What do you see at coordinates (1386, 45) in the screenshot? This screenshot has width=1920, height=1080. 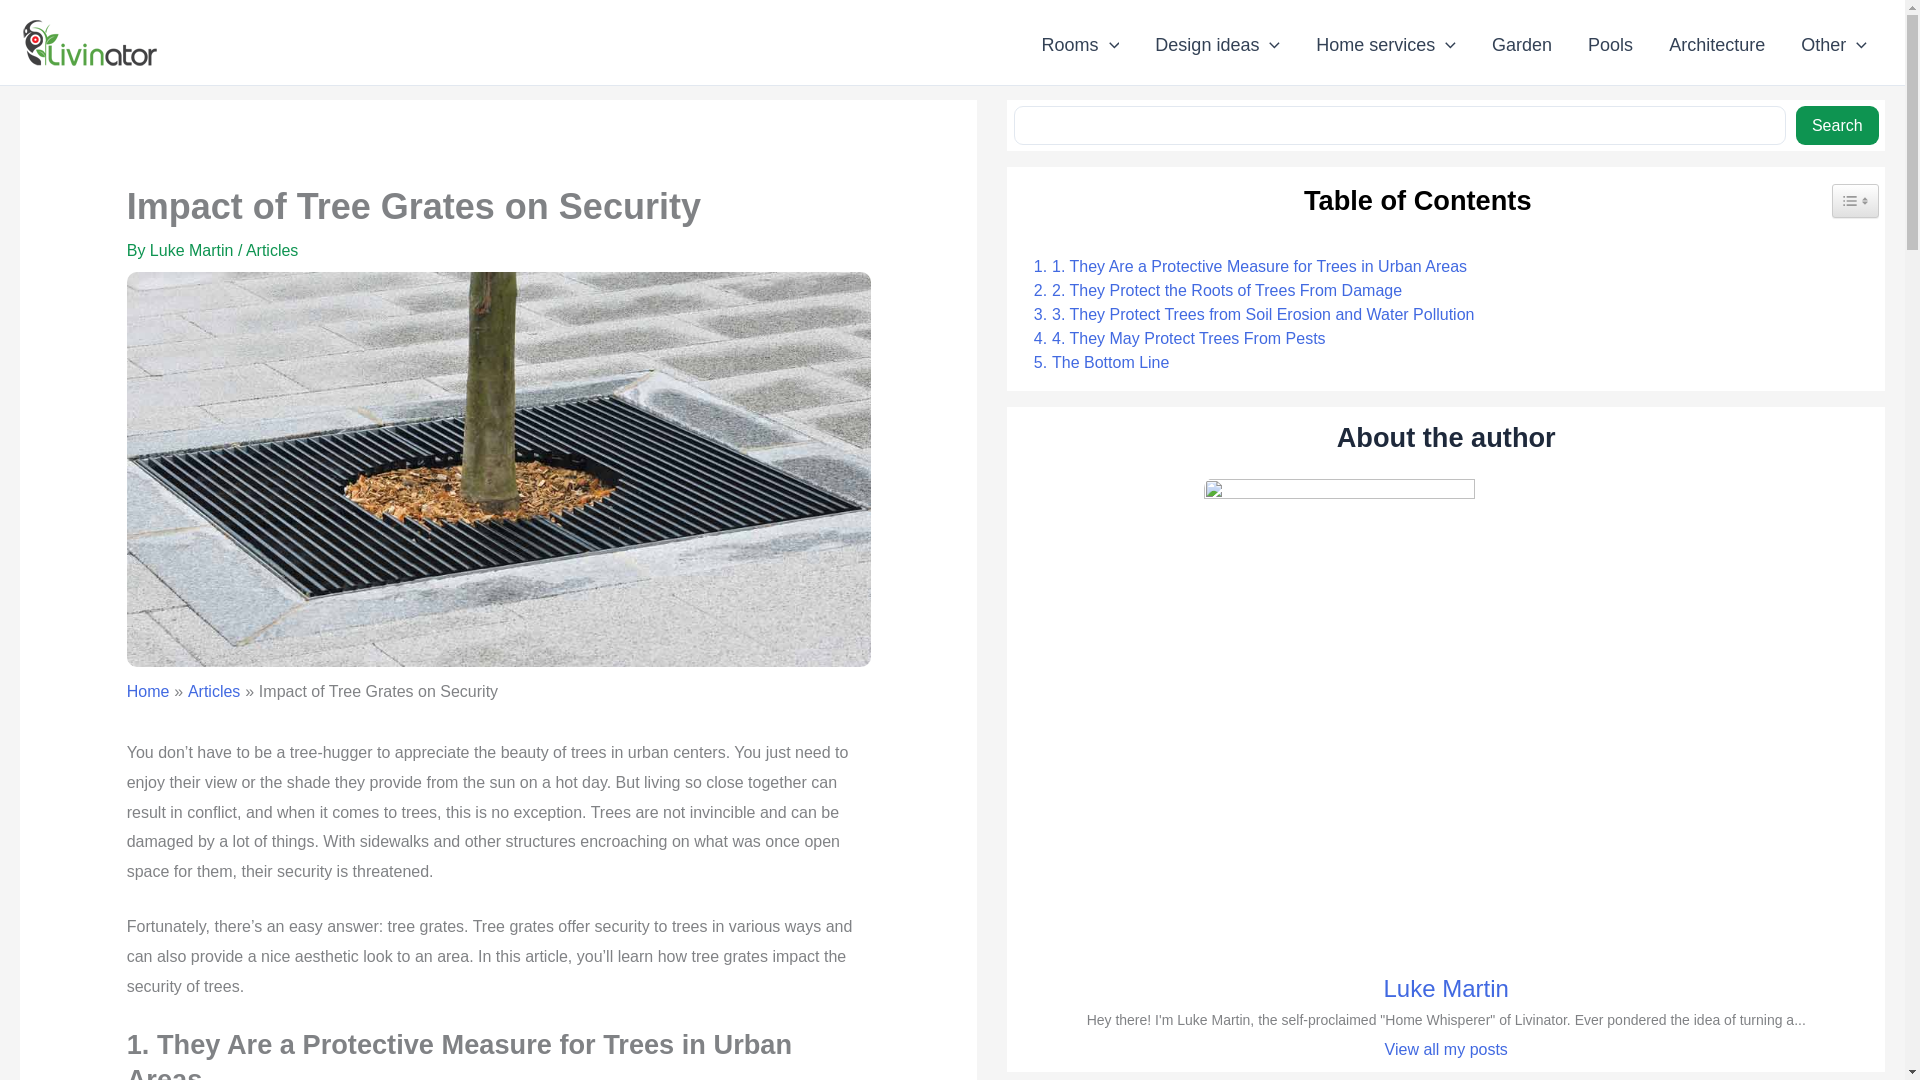 I see `Home services` at bounding box center [1386, 45].